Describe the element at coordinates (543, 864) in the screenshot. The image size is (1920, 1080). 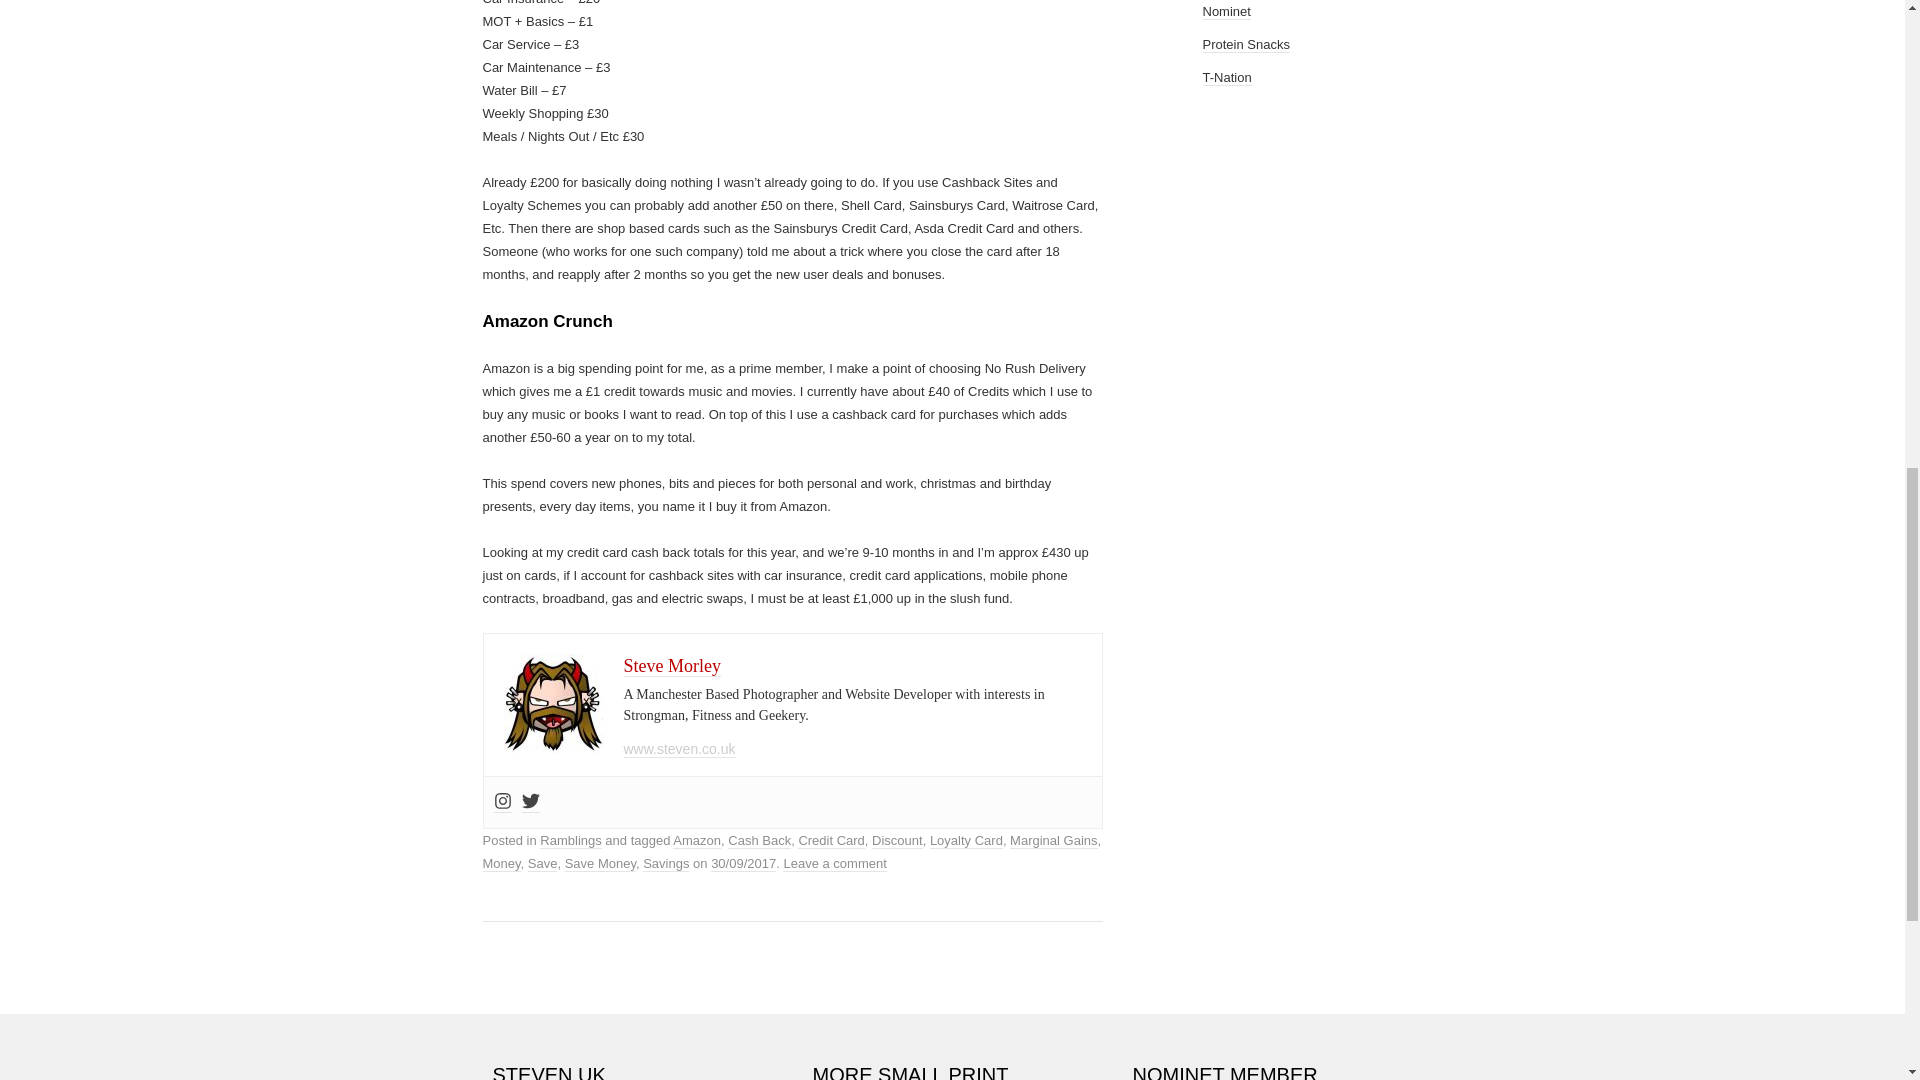
I see `Save` at that location.